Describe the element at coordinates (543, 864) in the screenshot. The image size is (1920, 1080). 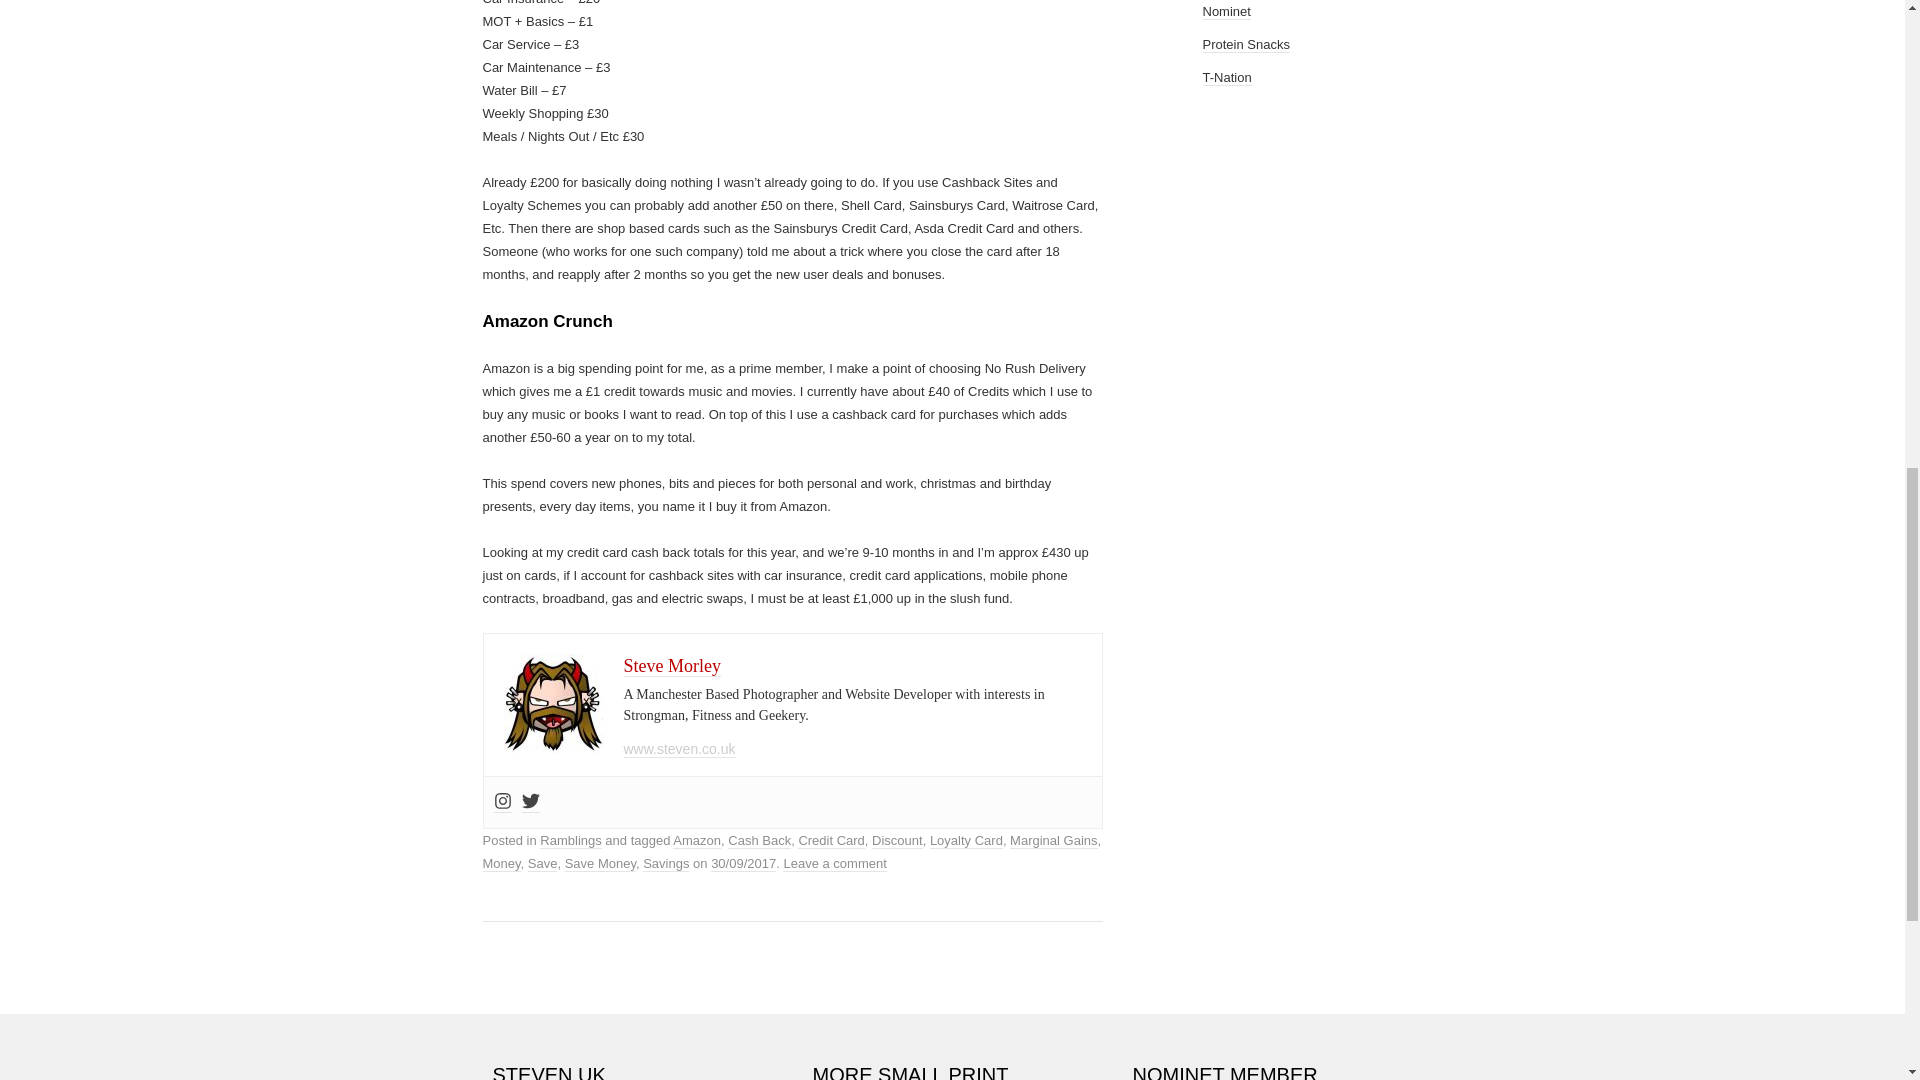
I see `Save` at that location.